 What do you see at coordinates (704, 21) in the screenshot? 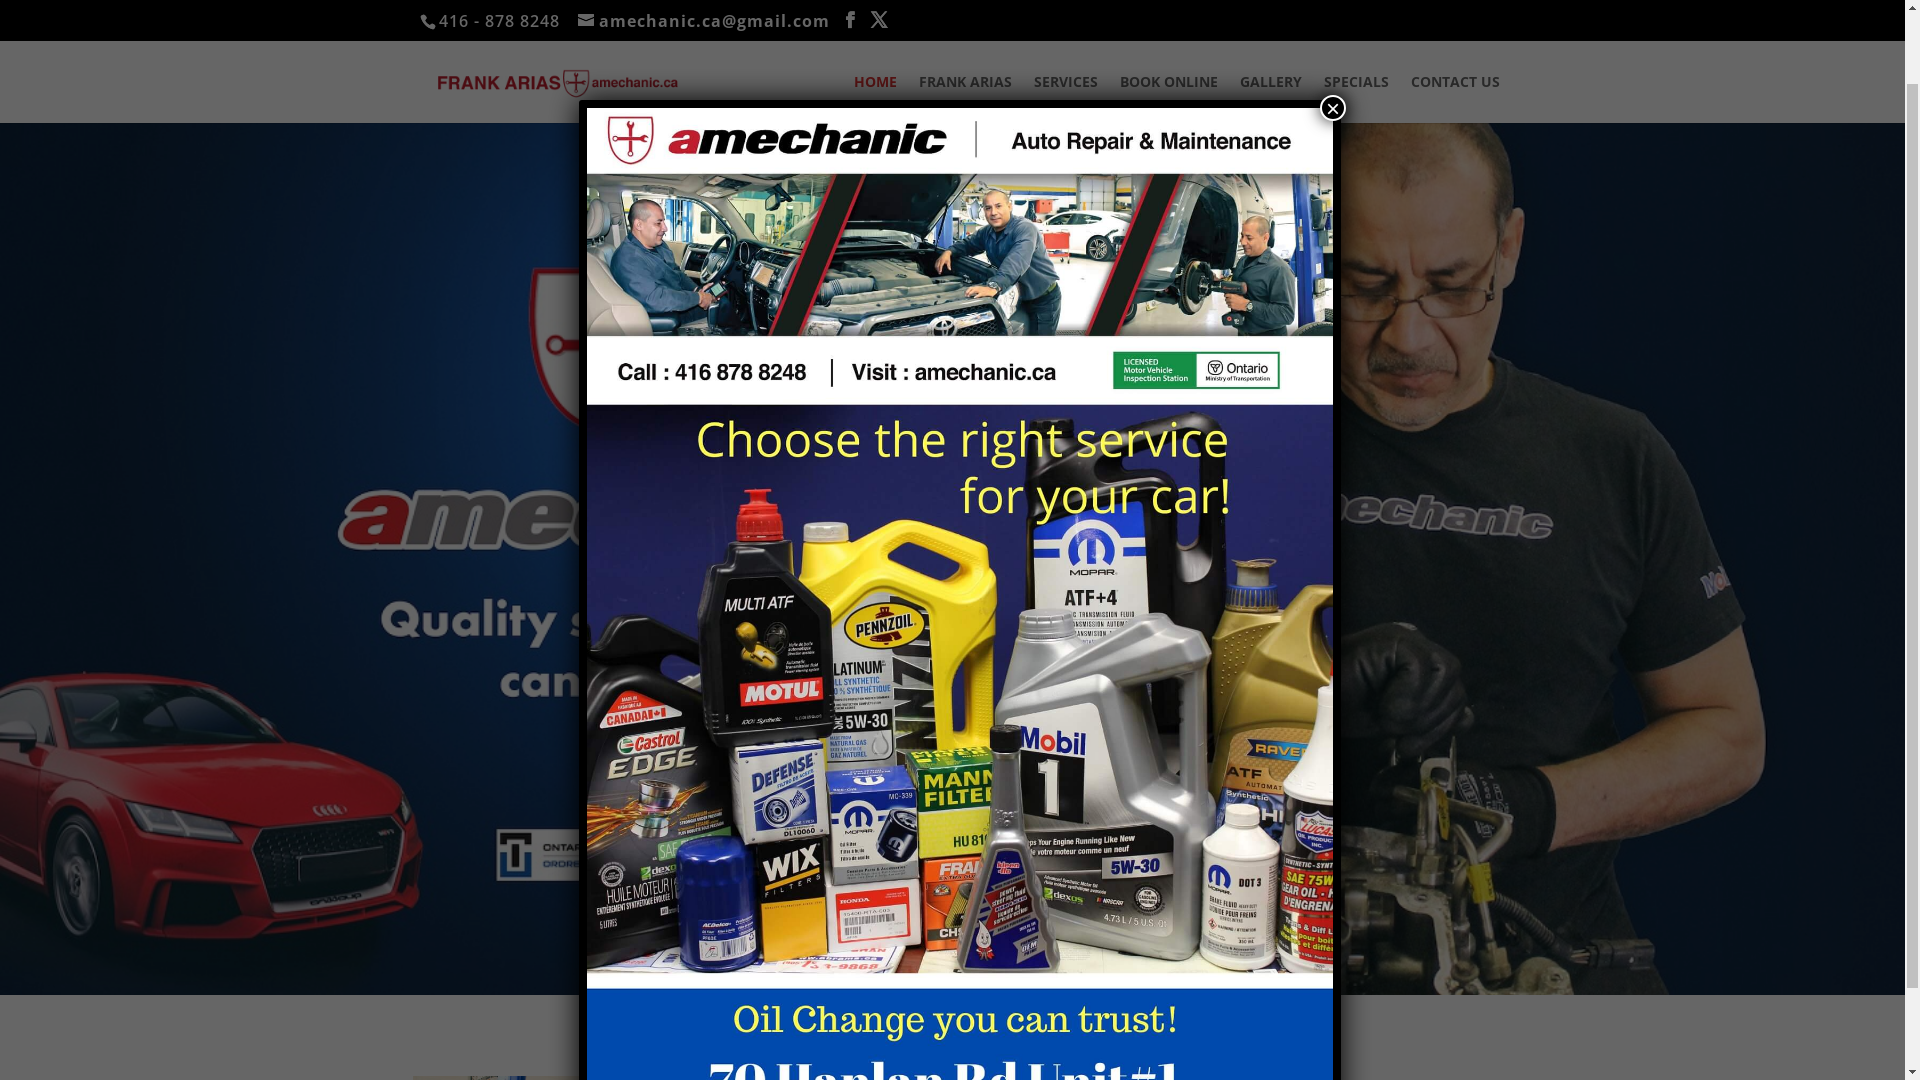
I see `amechanic.ca@gmail.com` at bounding box center [704, 21].